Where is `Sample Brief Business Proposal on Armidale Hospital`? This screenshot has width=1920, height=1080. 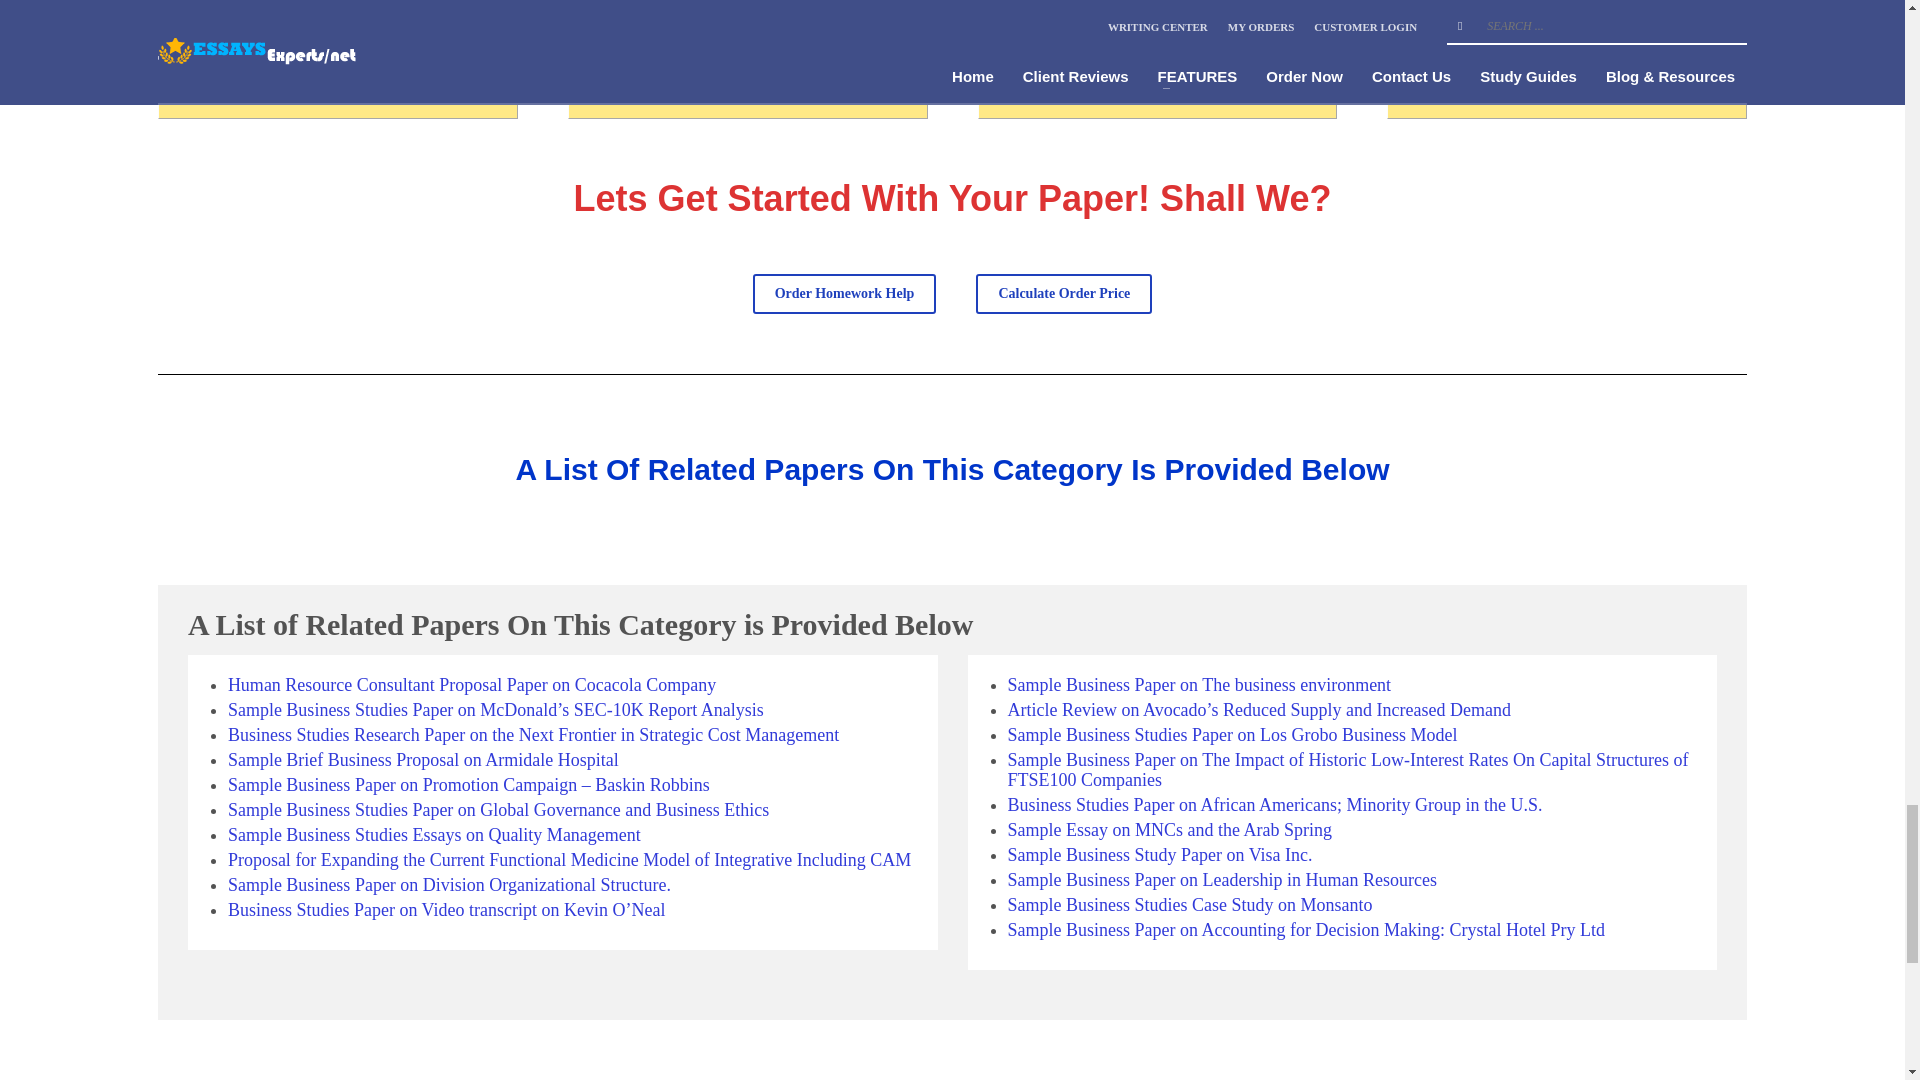
Sample Brief Business Proposal on Armidale Hospital is located at coordinates (423, 760).